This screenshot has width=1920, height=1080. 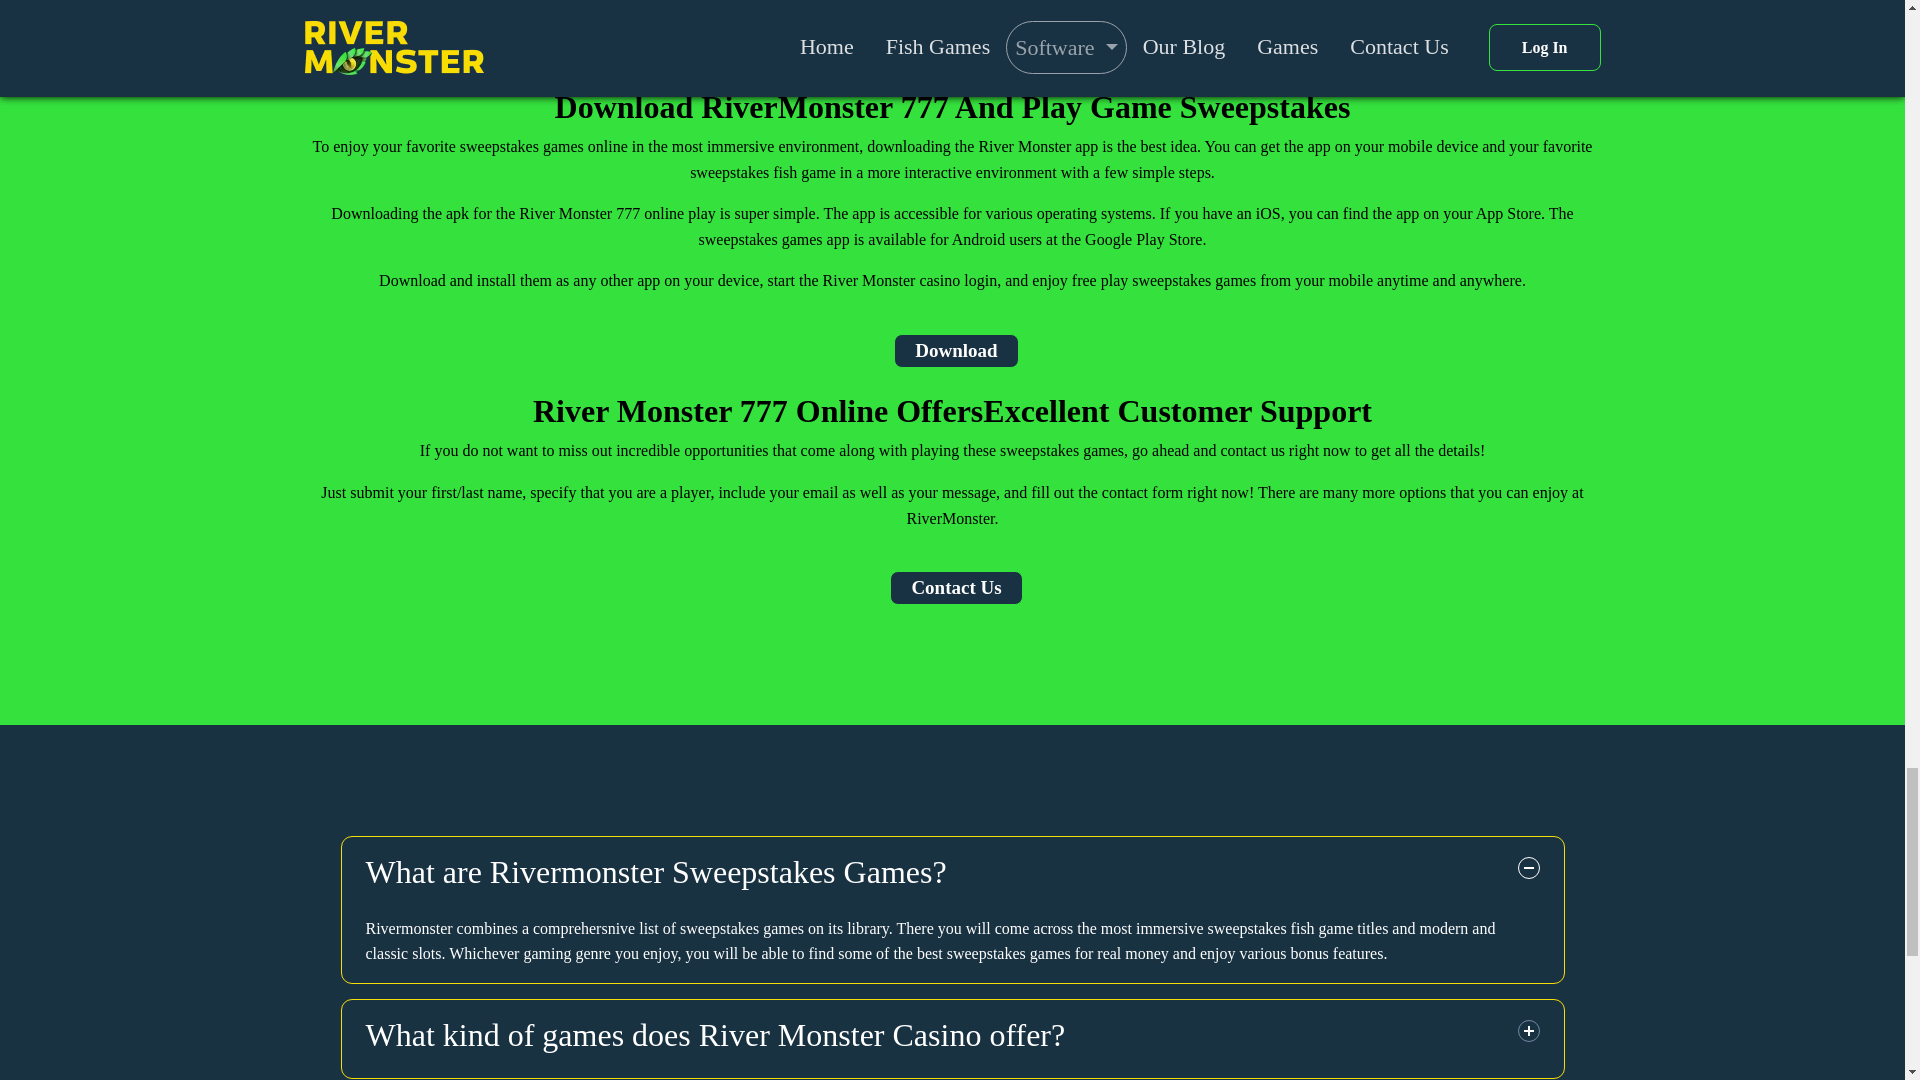 I want to click on Download, so click(x=956, y=350).